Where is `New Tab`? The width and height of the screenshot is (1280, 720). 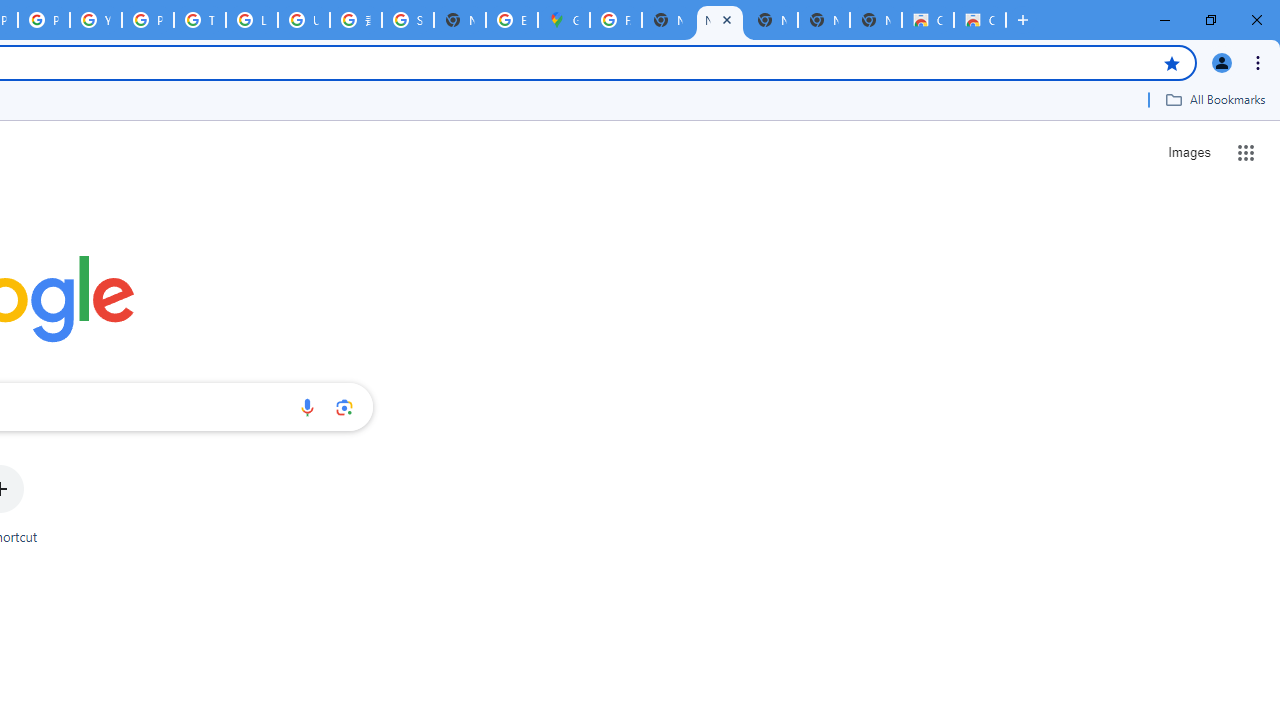 New Tab is located at coordinates (876, 20).